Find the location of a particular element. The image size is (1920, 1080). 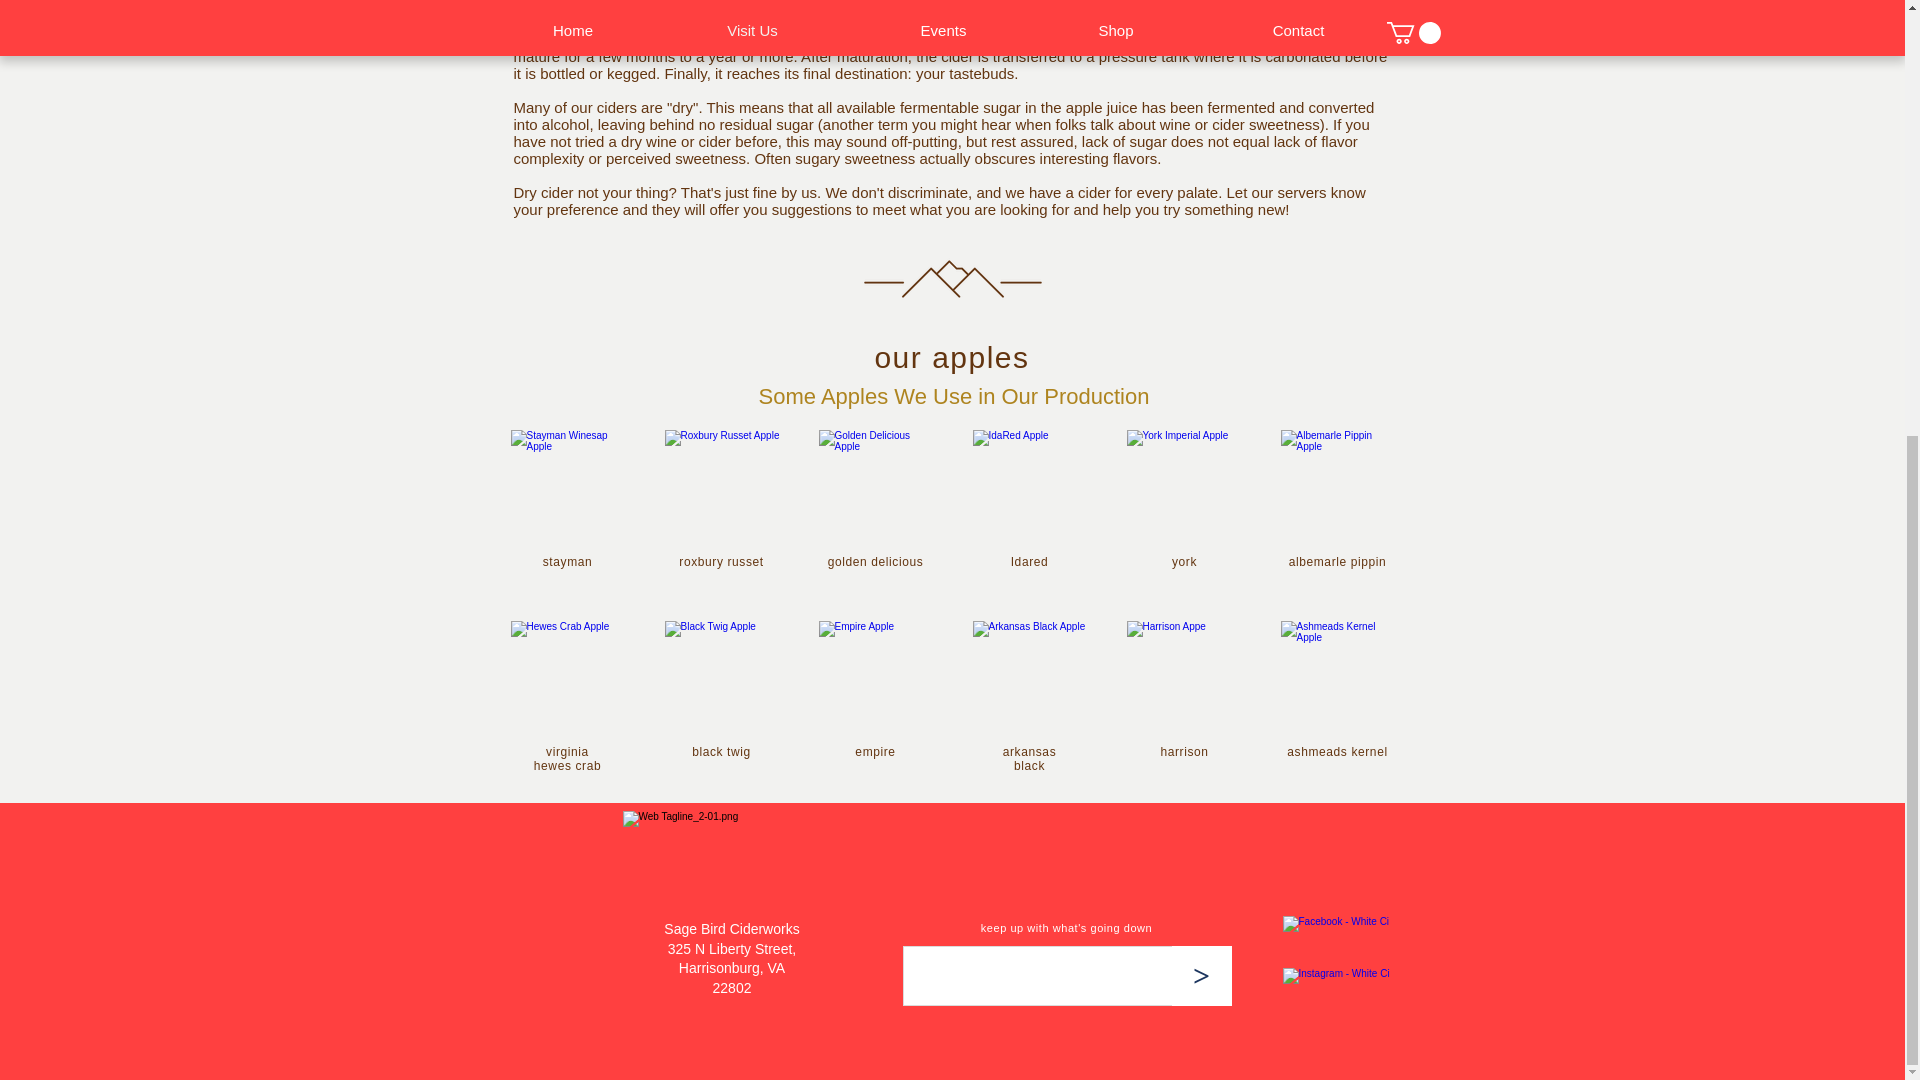

Click The Image To Learn More is located at coordinates (1336, 678).